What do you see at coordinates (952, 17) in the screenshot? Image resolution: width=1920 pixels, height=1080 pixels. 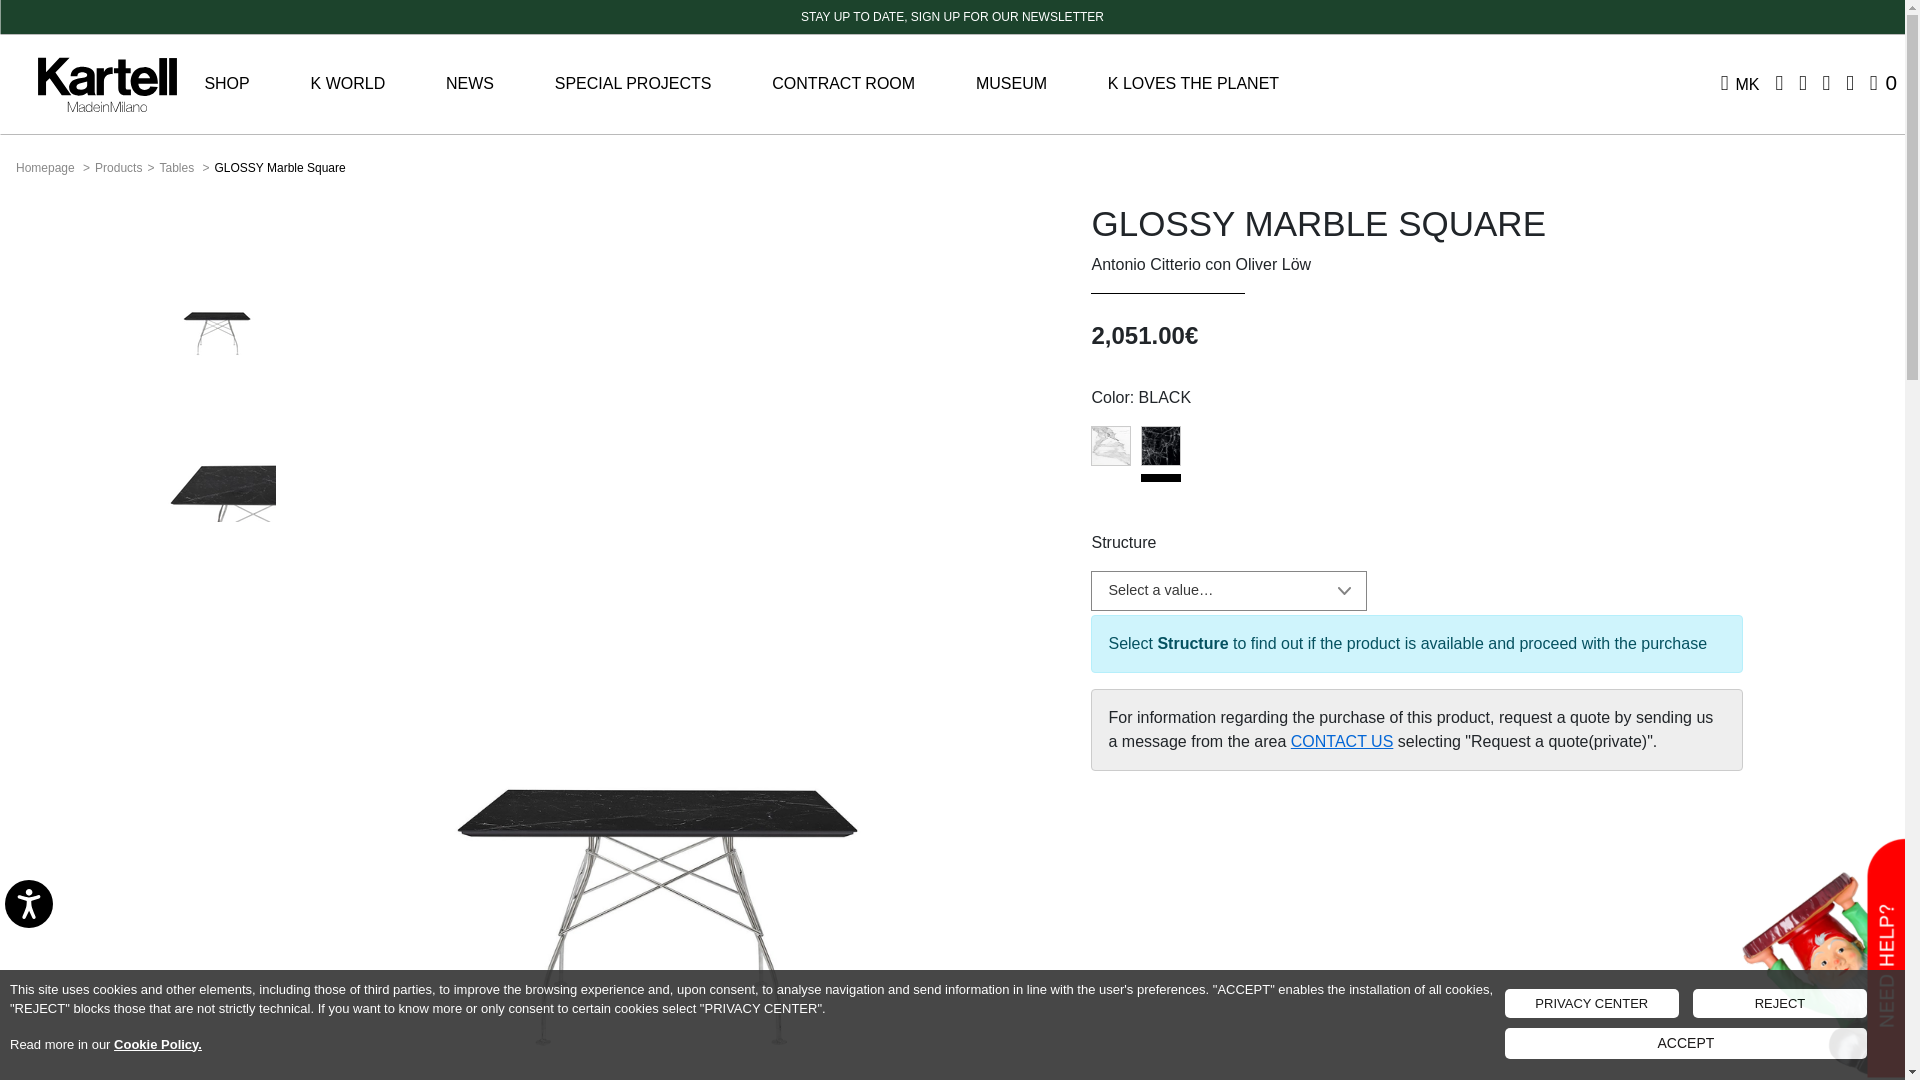 I see `STAY UP TO DATE, SIGN UP FOR OUR NEWSLETTER` at bounding box center [952, 17].